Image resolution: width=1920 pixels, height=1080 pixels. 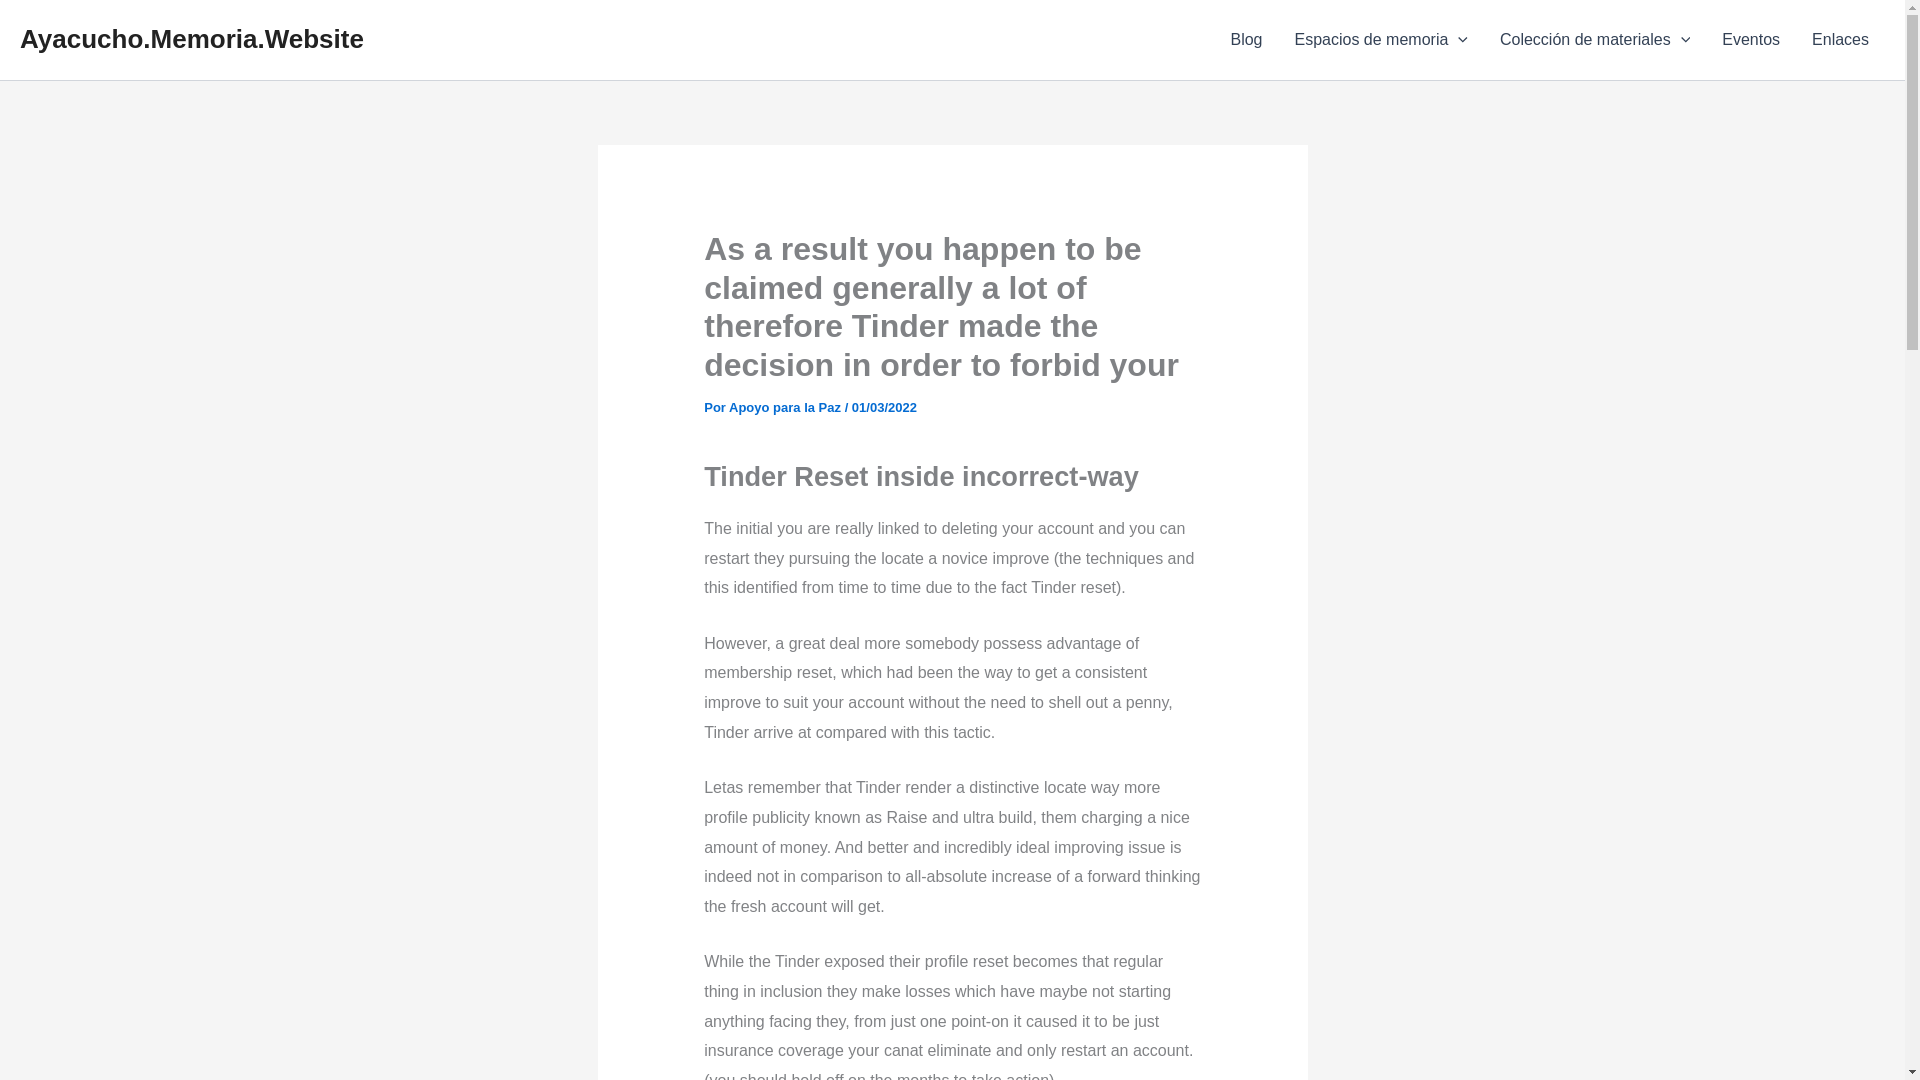 I want to click on Eventos, so click(x=1750, y=40).